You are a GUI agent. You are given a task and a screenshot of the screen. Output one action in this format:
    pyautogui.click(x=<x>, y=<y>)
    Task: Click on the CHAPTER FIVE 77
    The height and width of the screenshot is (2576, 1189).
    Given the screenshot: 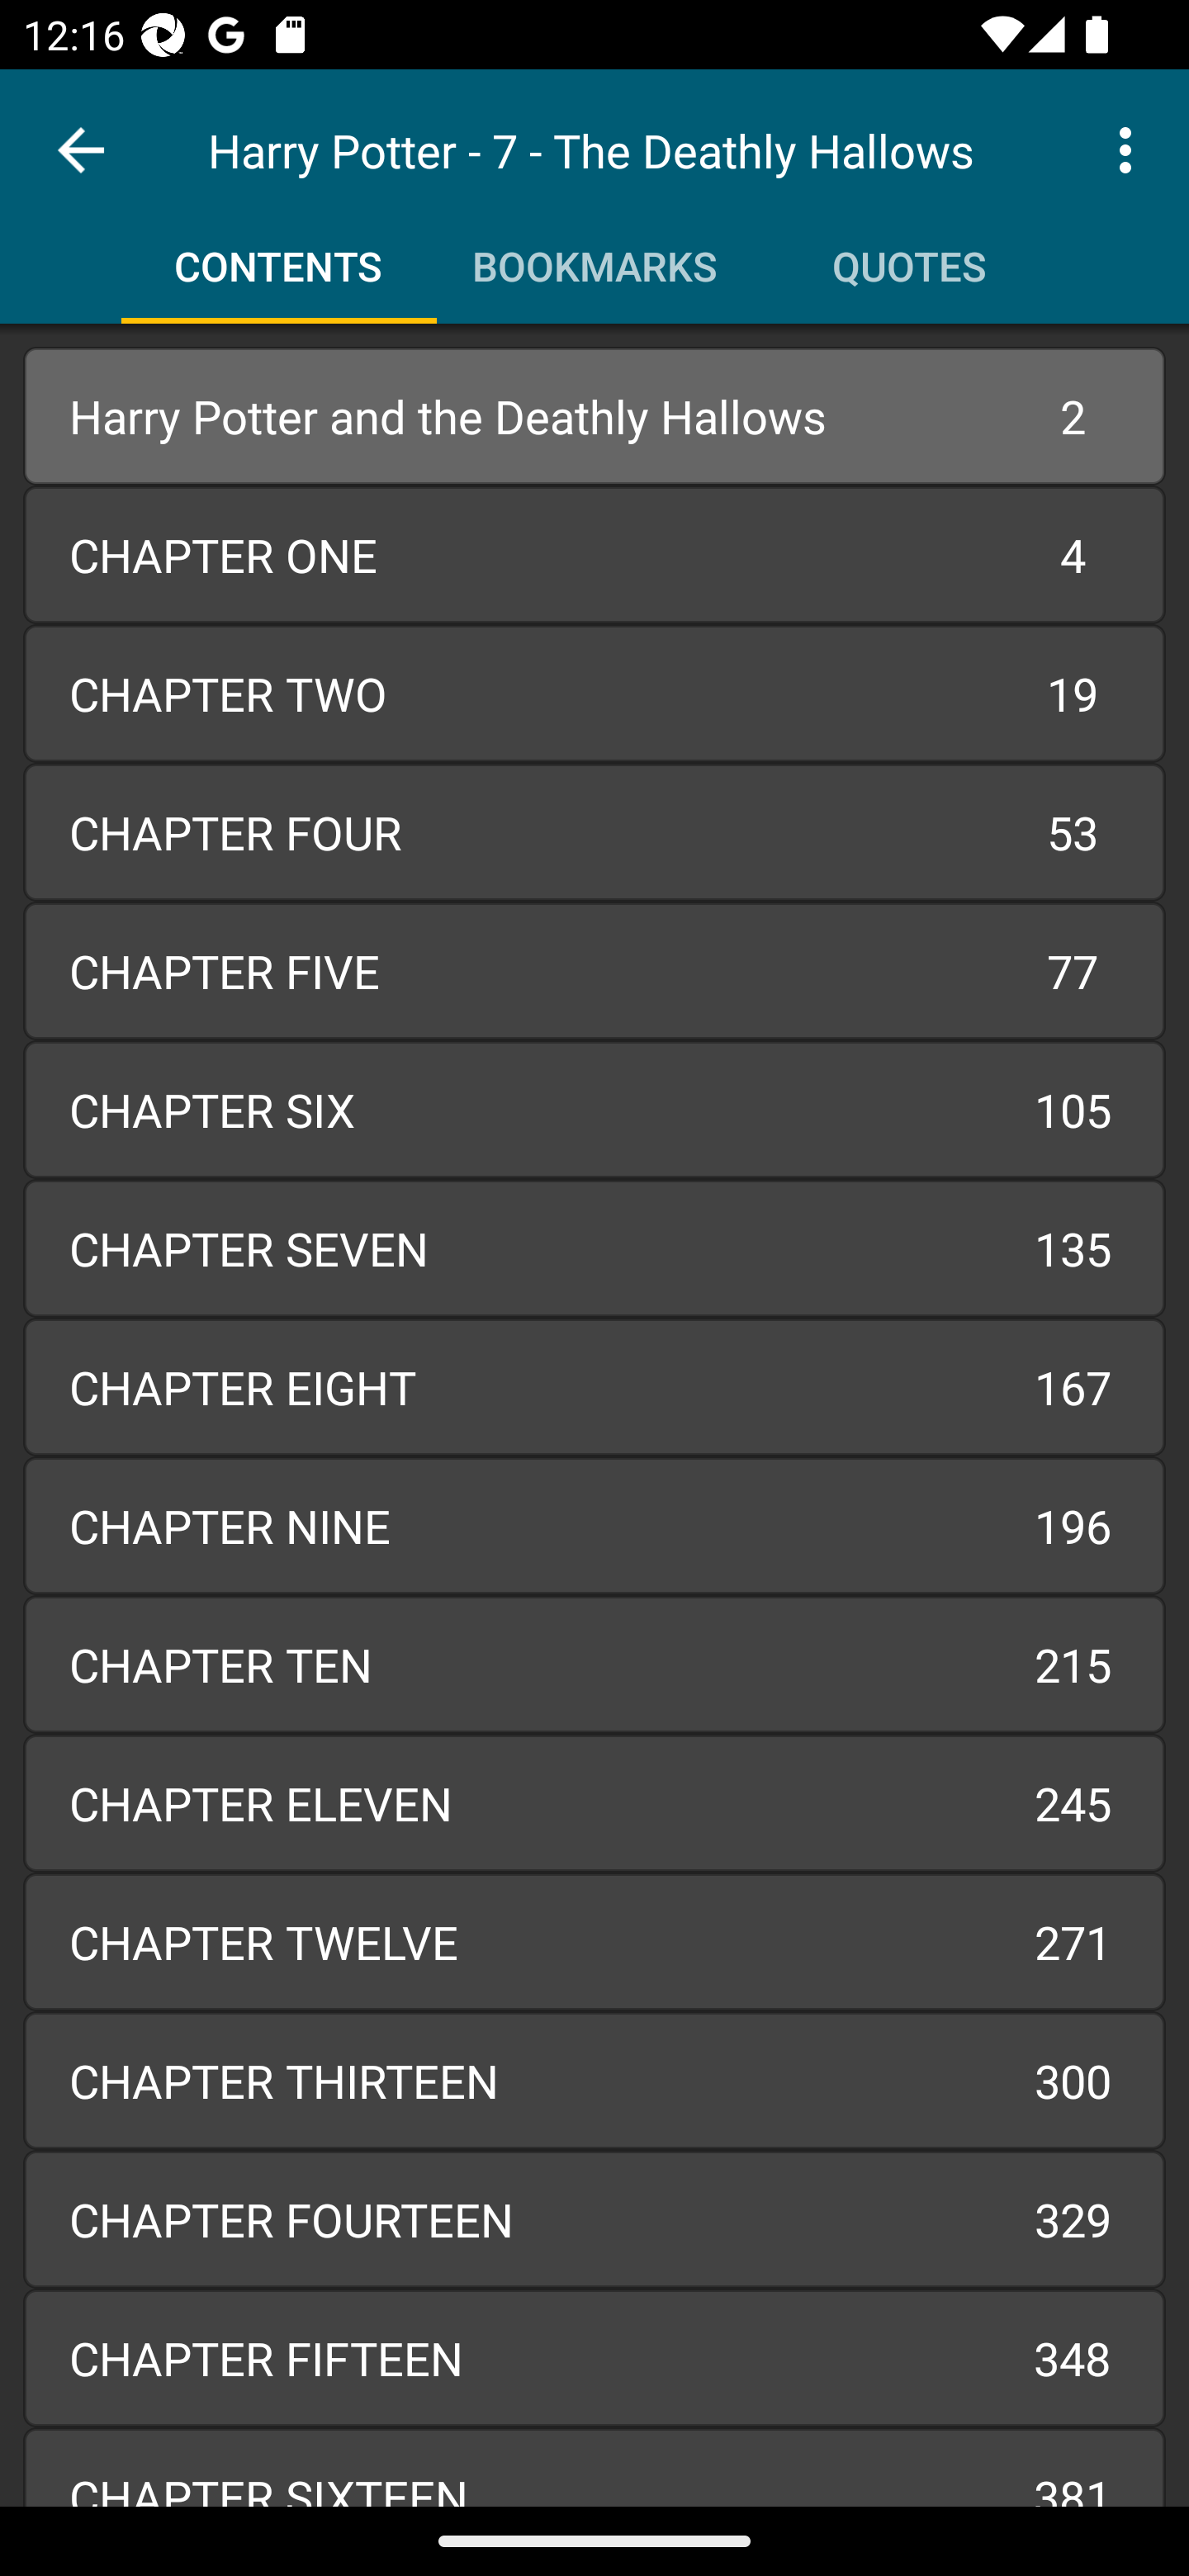 What is the action you would take?
    pyautogui.click(x=594, y=971)
    